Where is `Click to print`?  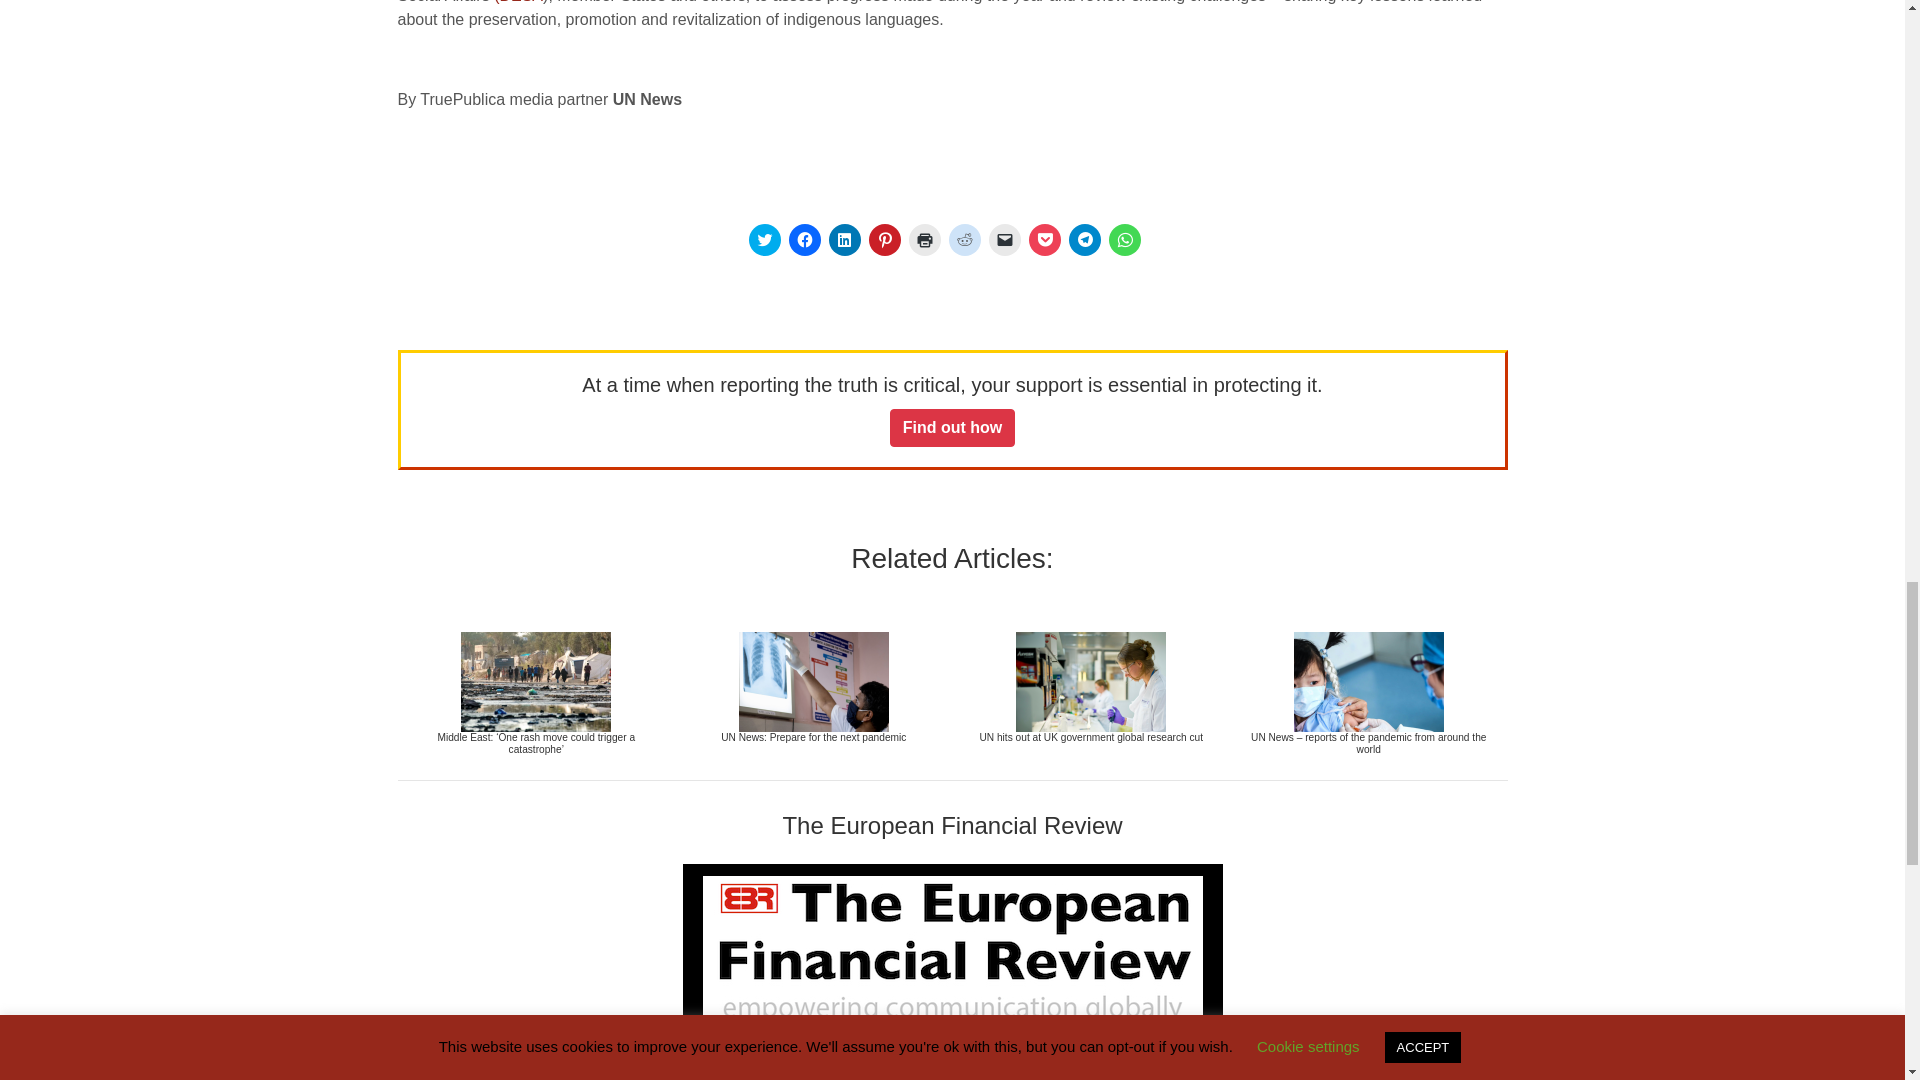
Click to print is located at coordinates (924, 239).